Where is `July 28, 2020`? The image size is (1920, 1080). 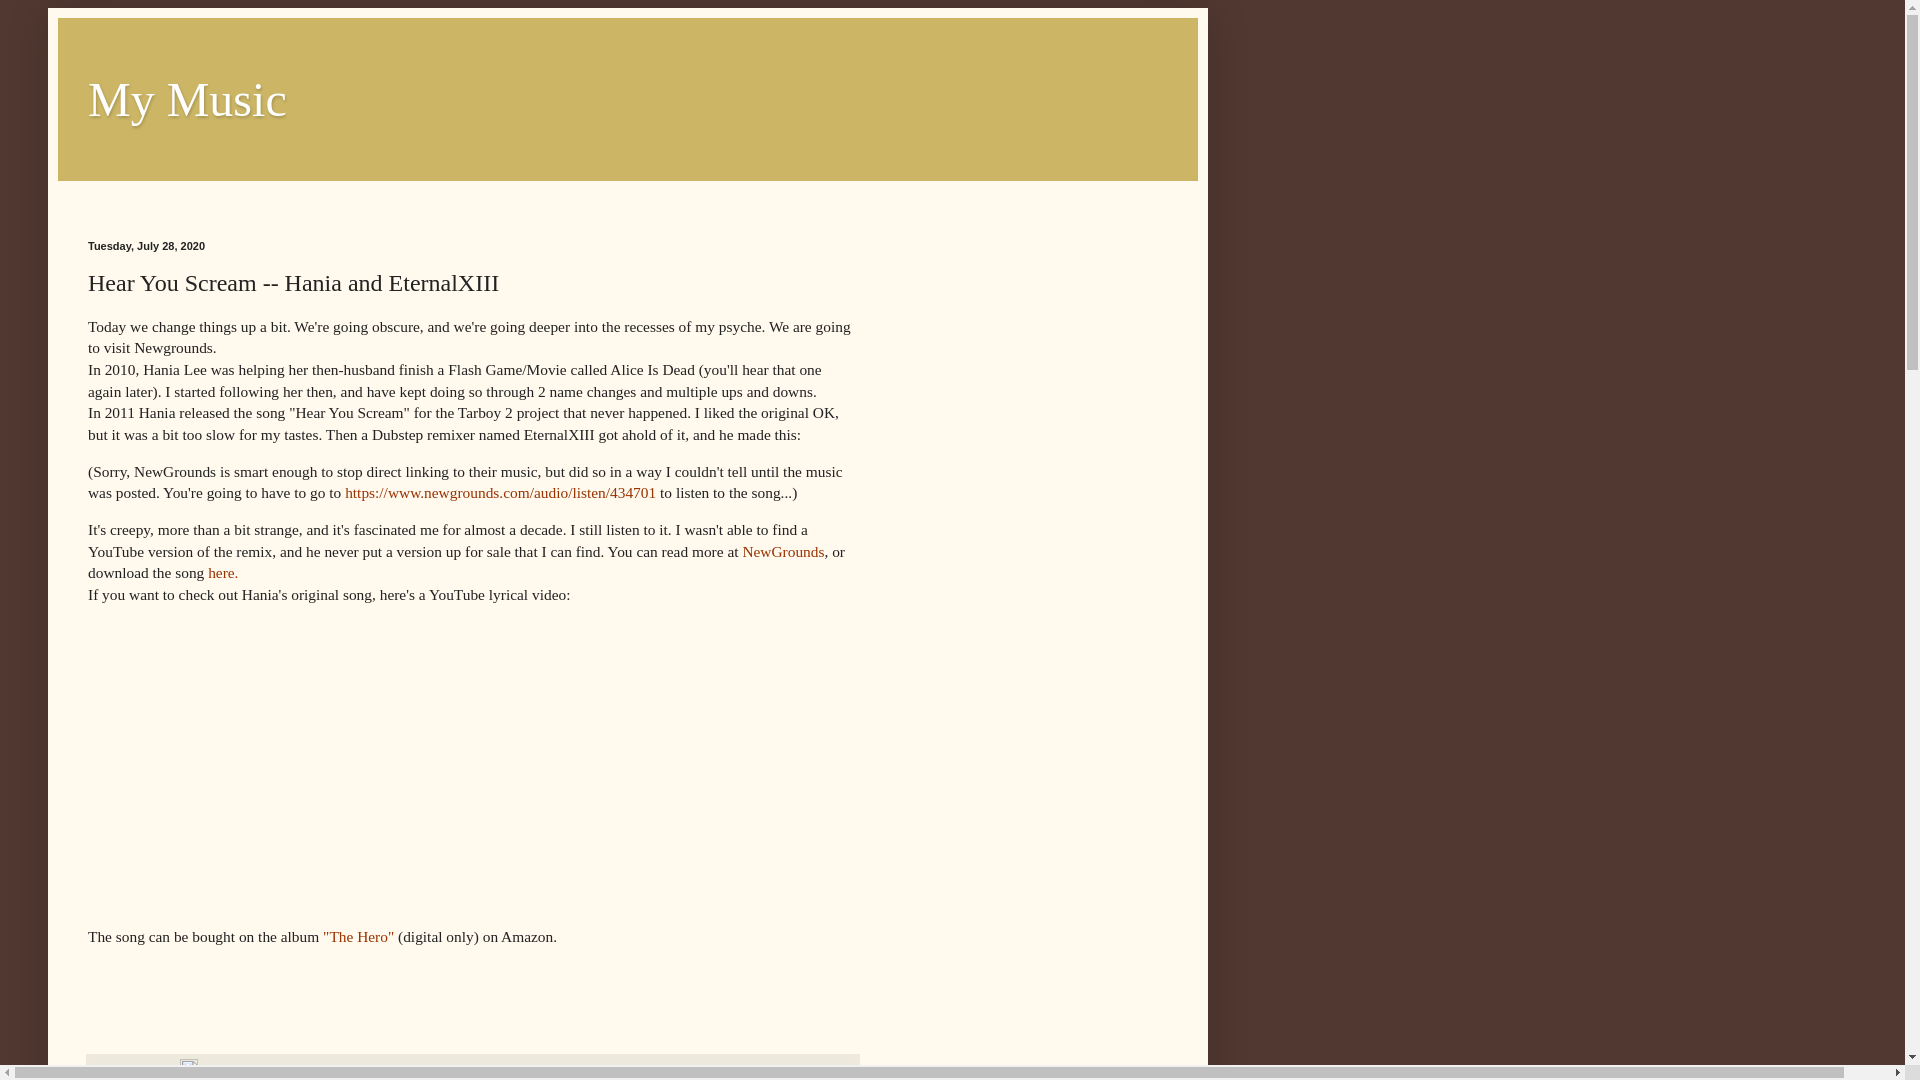 July 28, 2020 is located at coordinates (142, 1072).